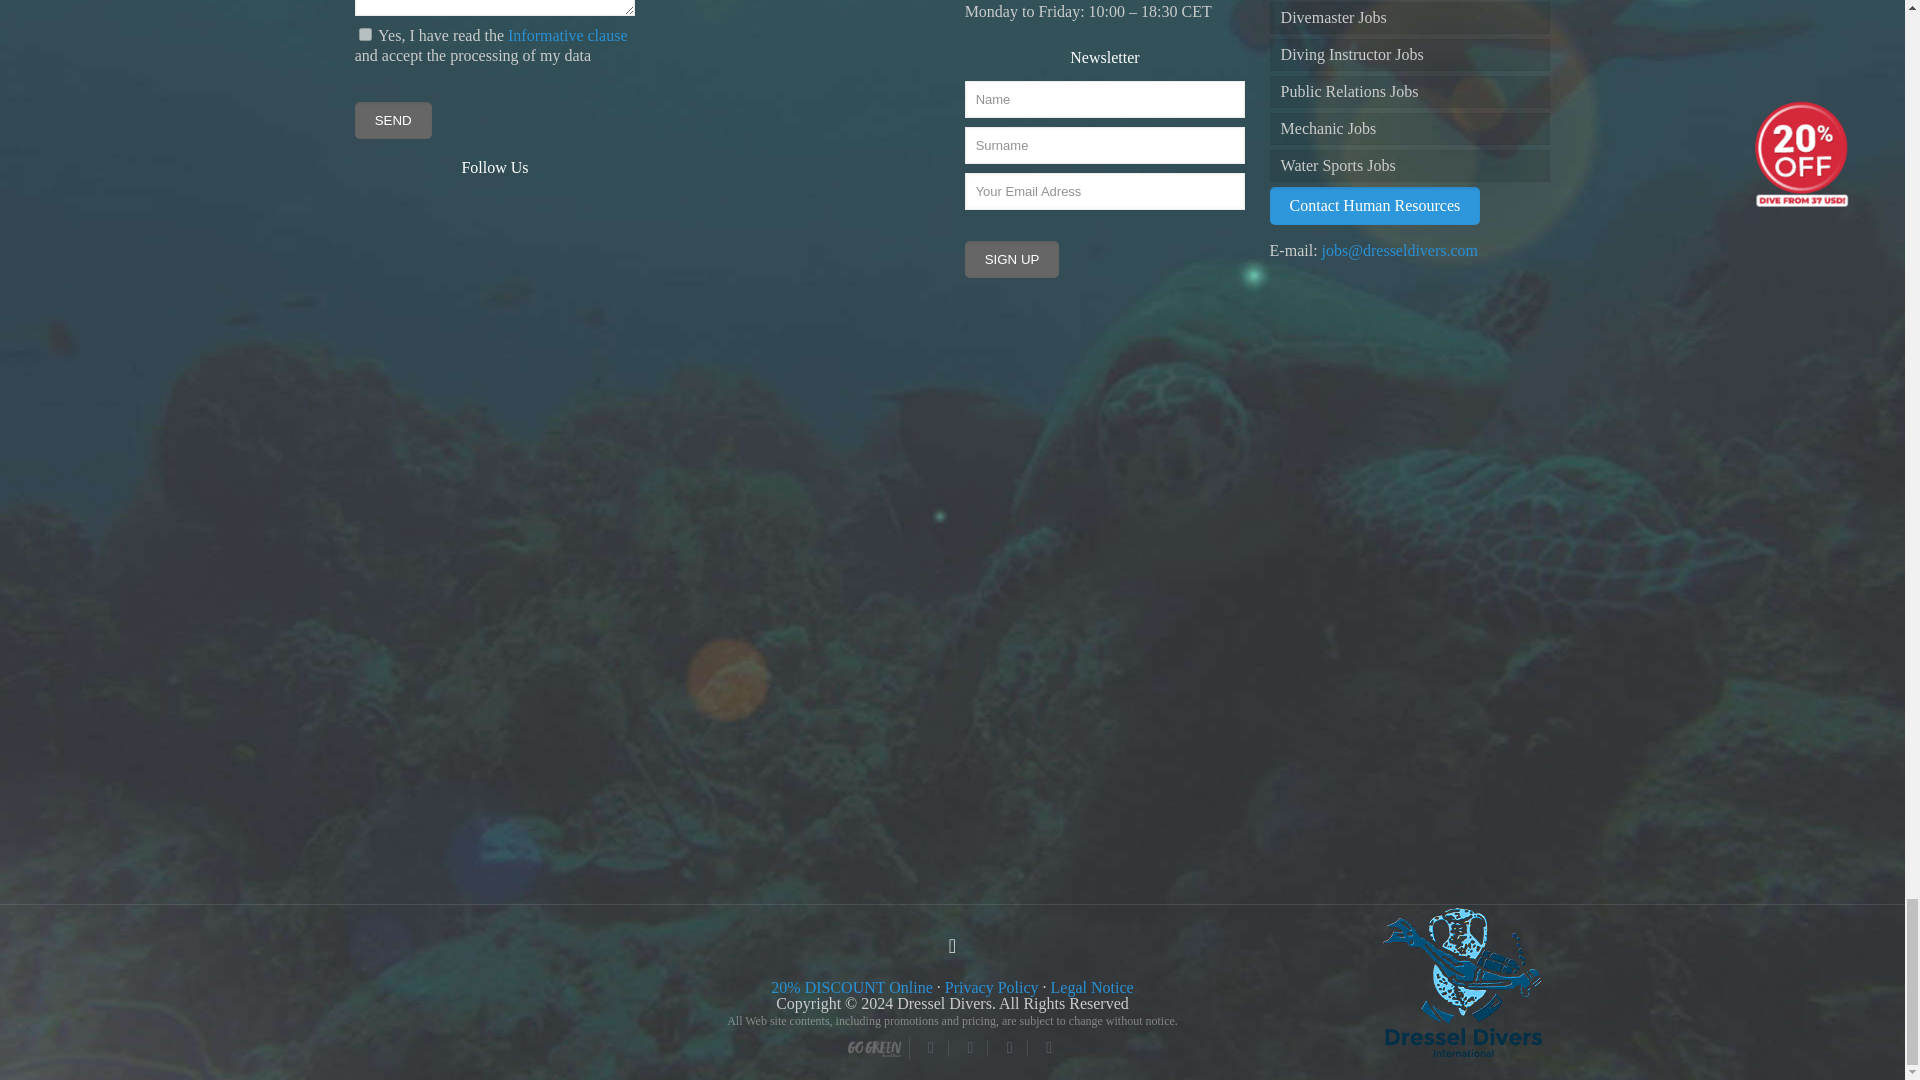  What do you see at coordinates (1012, 258) in the screenshot?
I see `SIGN UP` at bounding box center [1012, 258].